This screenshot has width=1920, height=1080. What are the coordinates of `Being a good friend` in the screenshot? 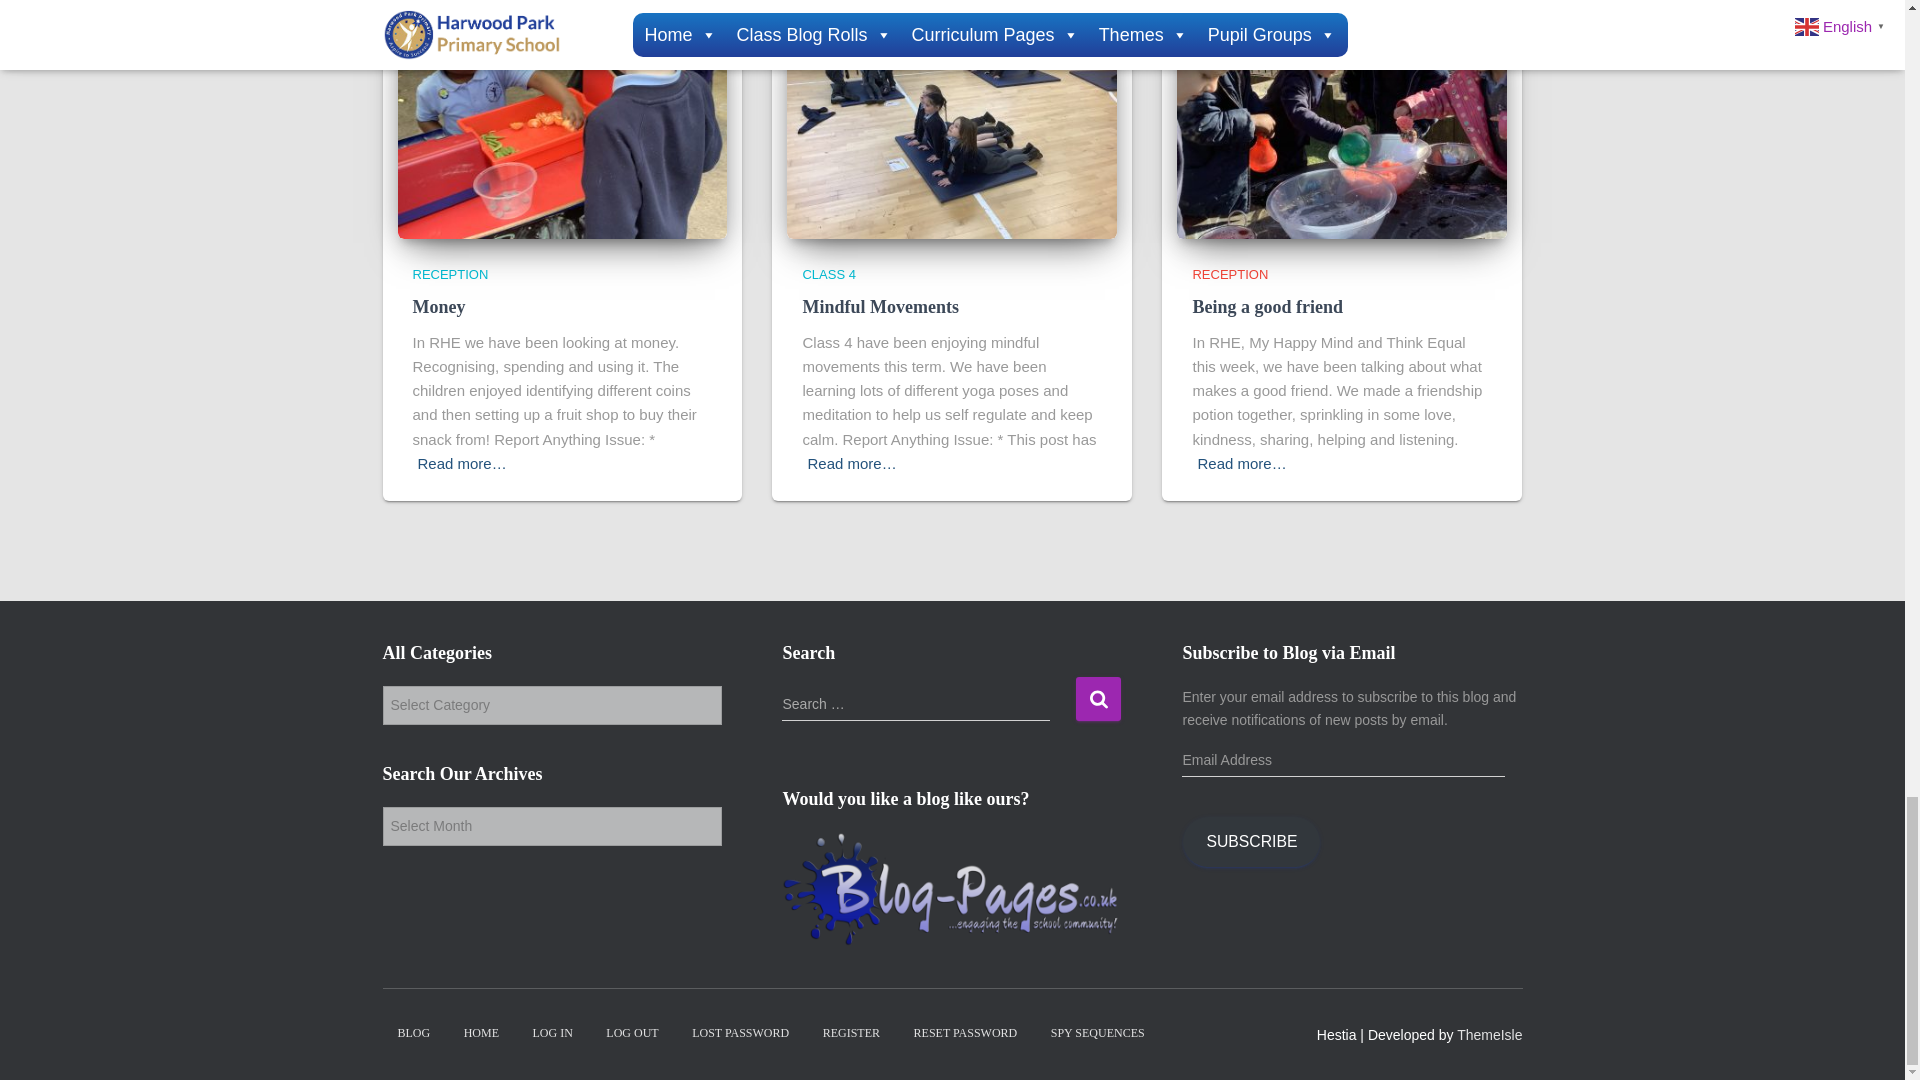 It's located at (1267, 307).